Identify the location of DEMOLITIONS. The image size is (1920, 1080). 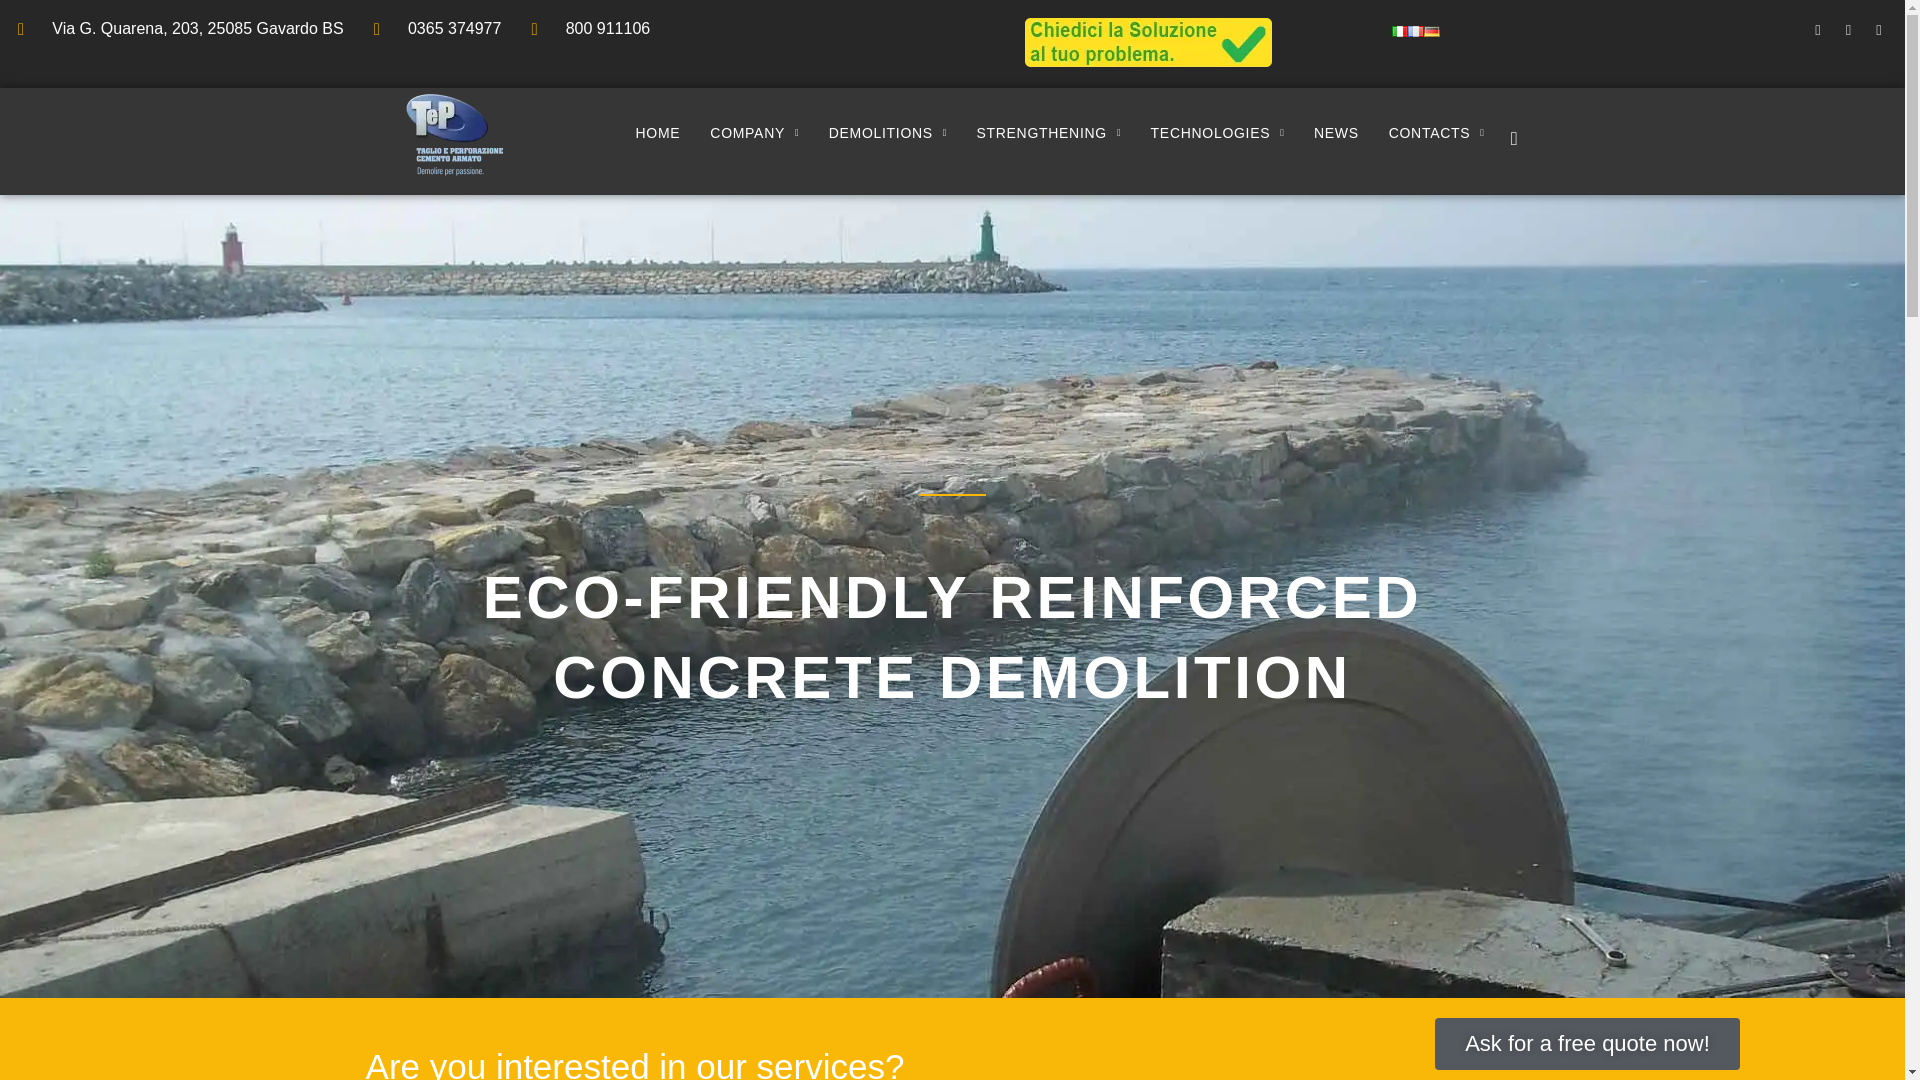
(888, 134).